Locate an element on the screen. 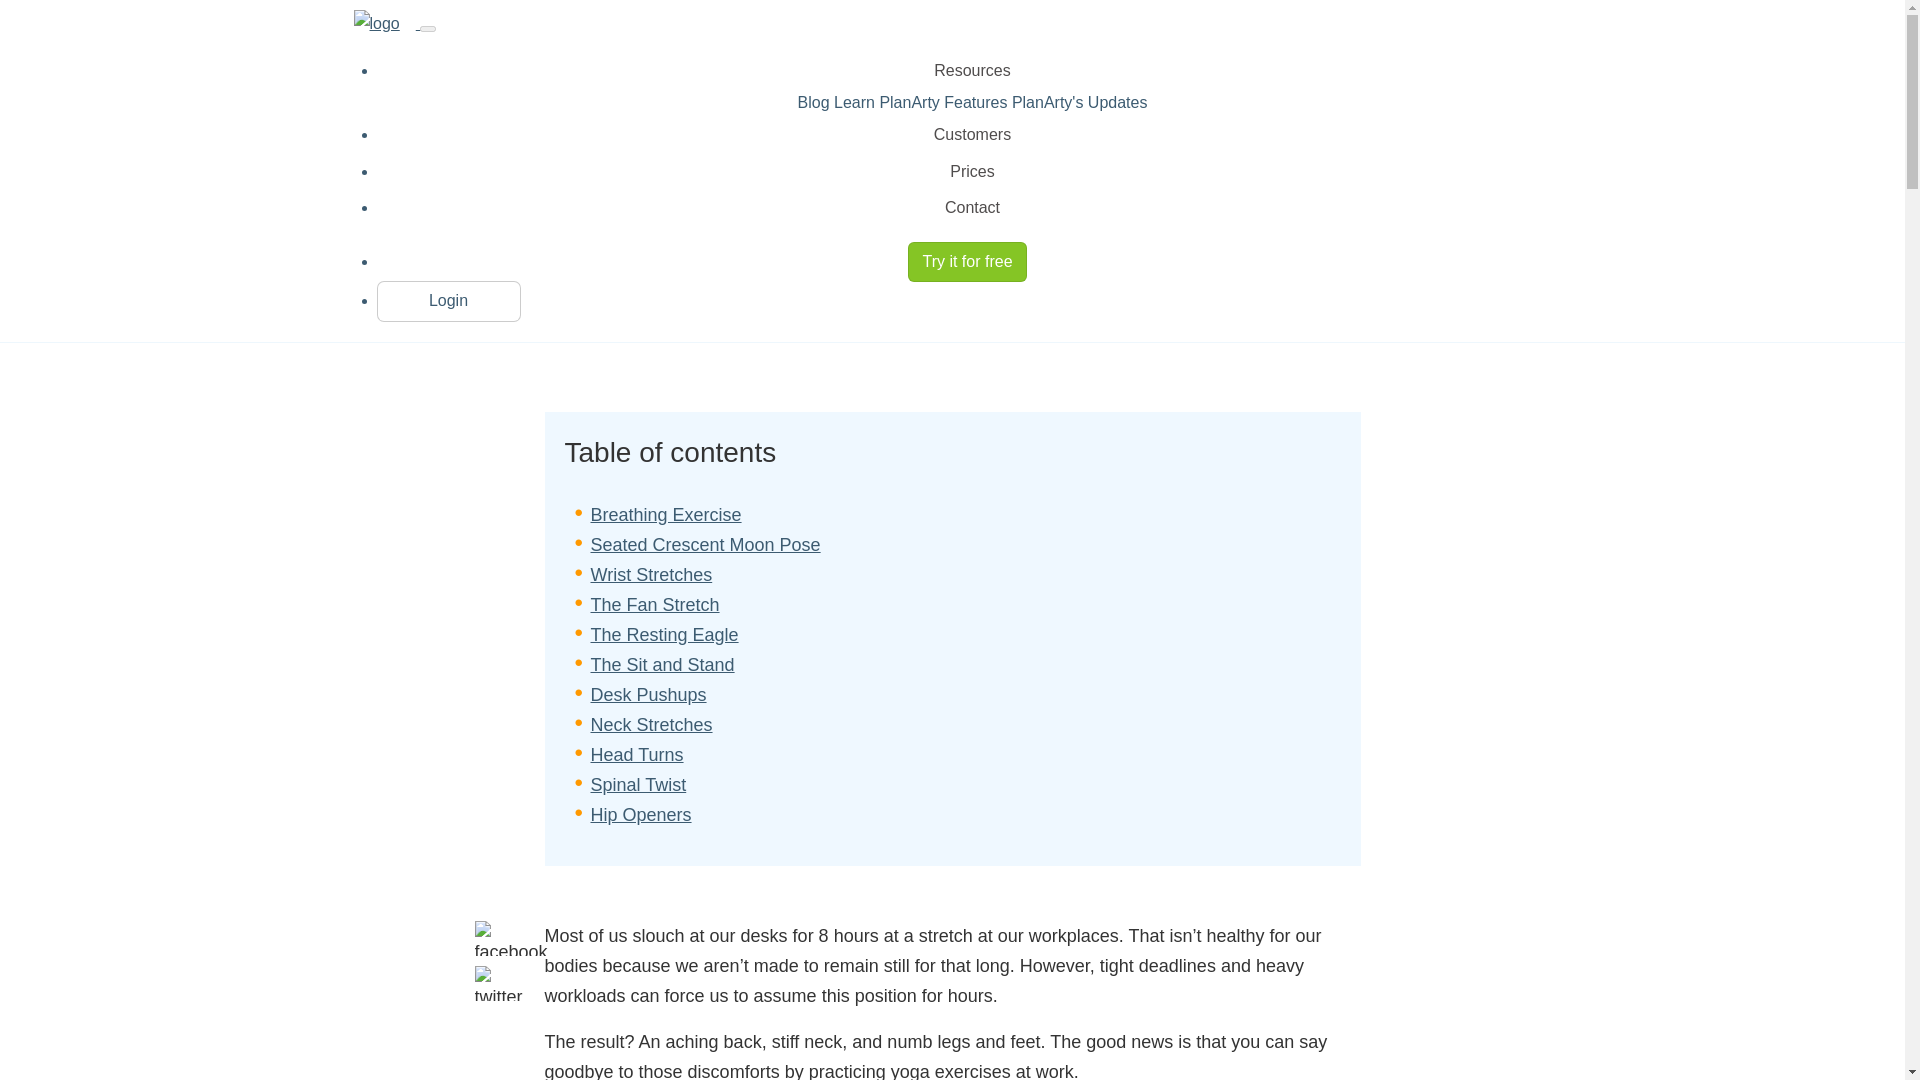 The height and width of the screenshot is (1080, 1920). Resources is located at coordinates (973, 70).